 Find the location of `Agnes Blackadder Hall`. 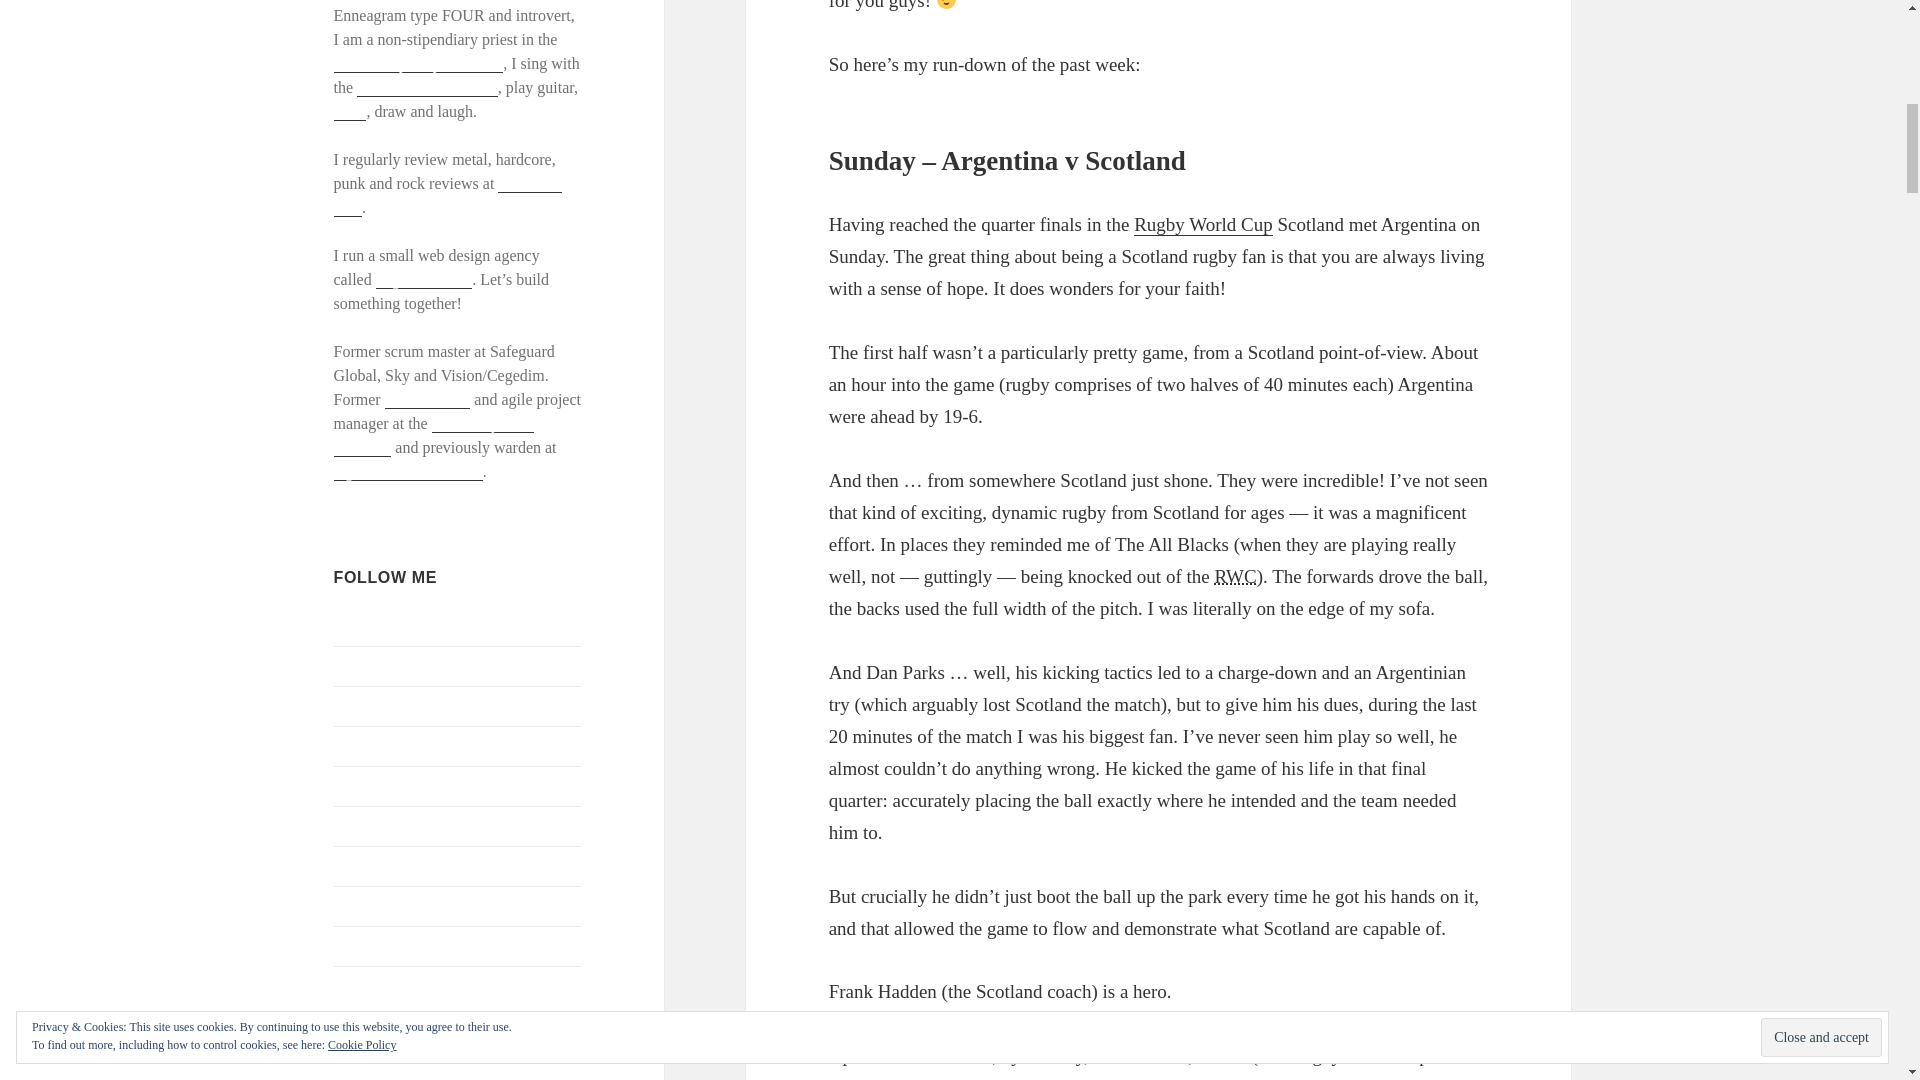

Agnes Blackadder Hall is located at coordinates (408, 472).